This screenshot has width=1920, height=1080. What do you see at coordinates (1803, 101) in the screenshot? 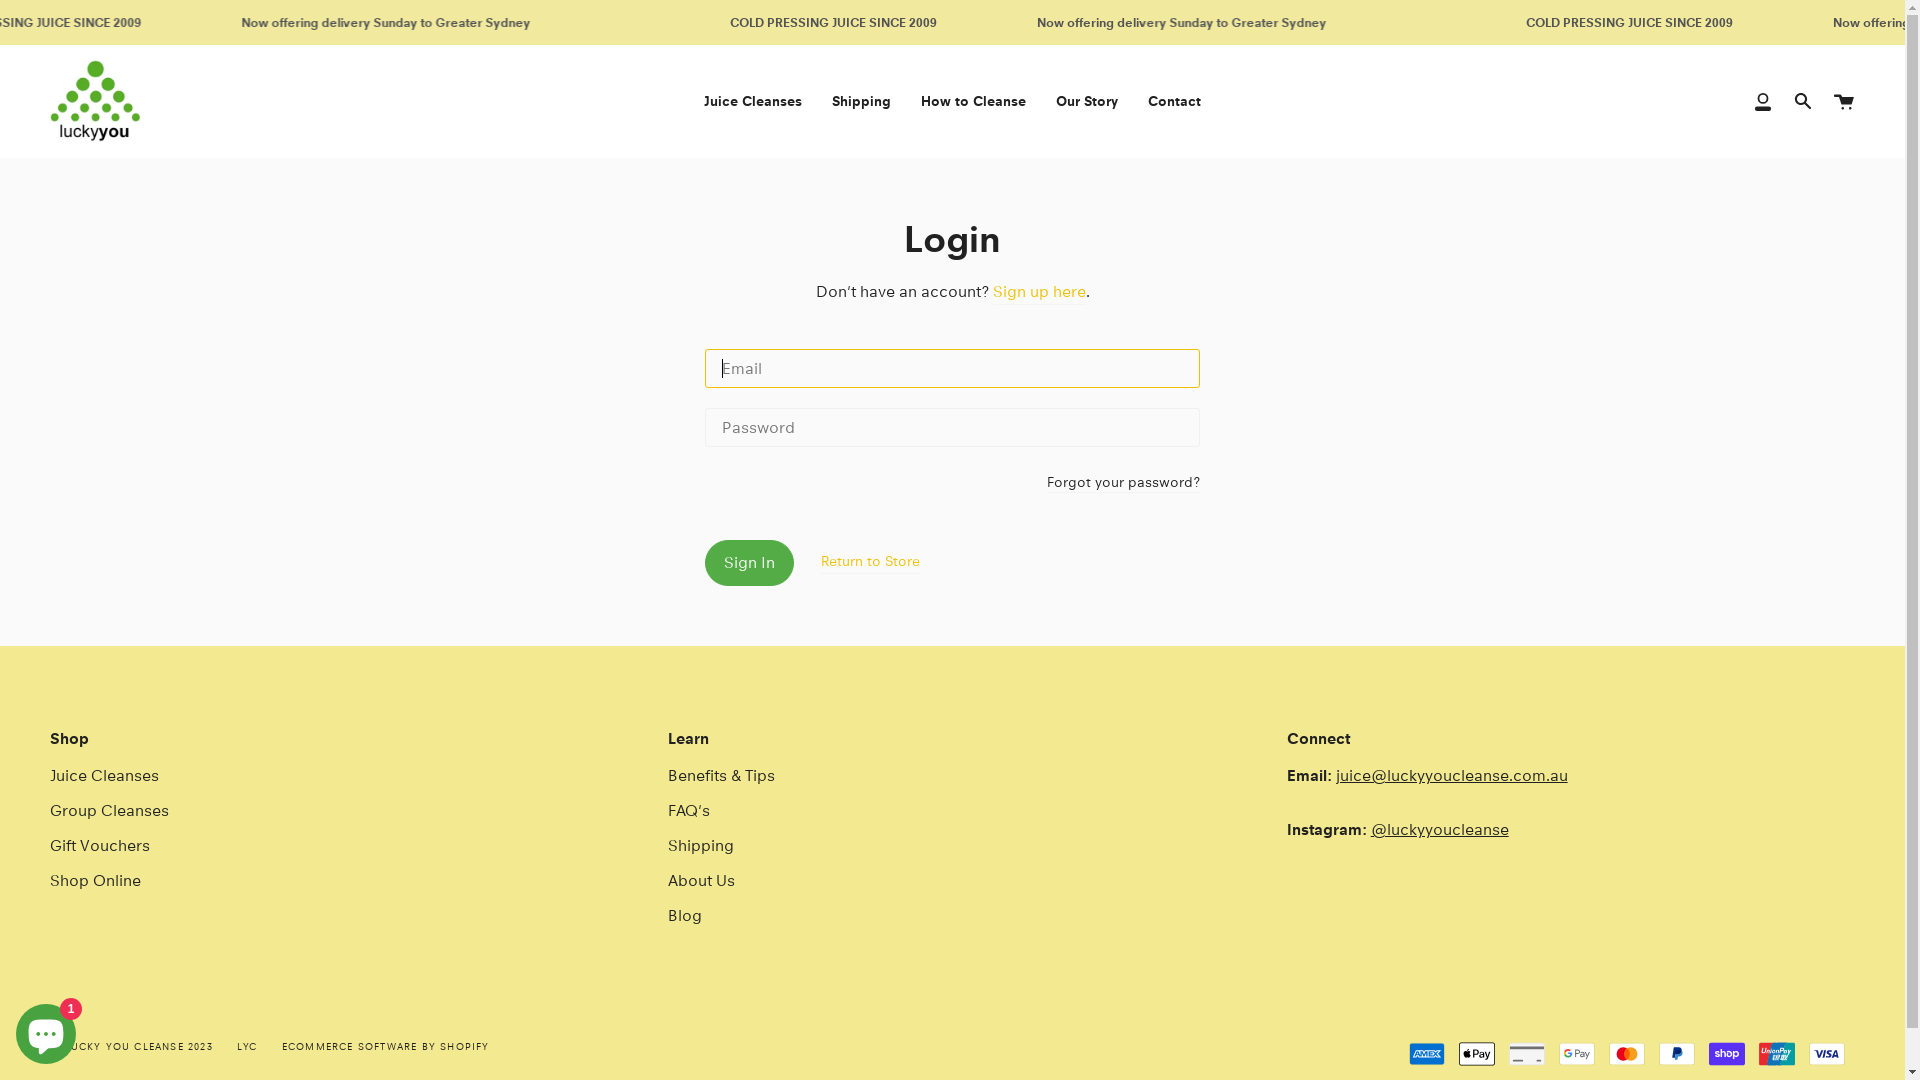
I see `Search` at bounding box center [1803, 101].